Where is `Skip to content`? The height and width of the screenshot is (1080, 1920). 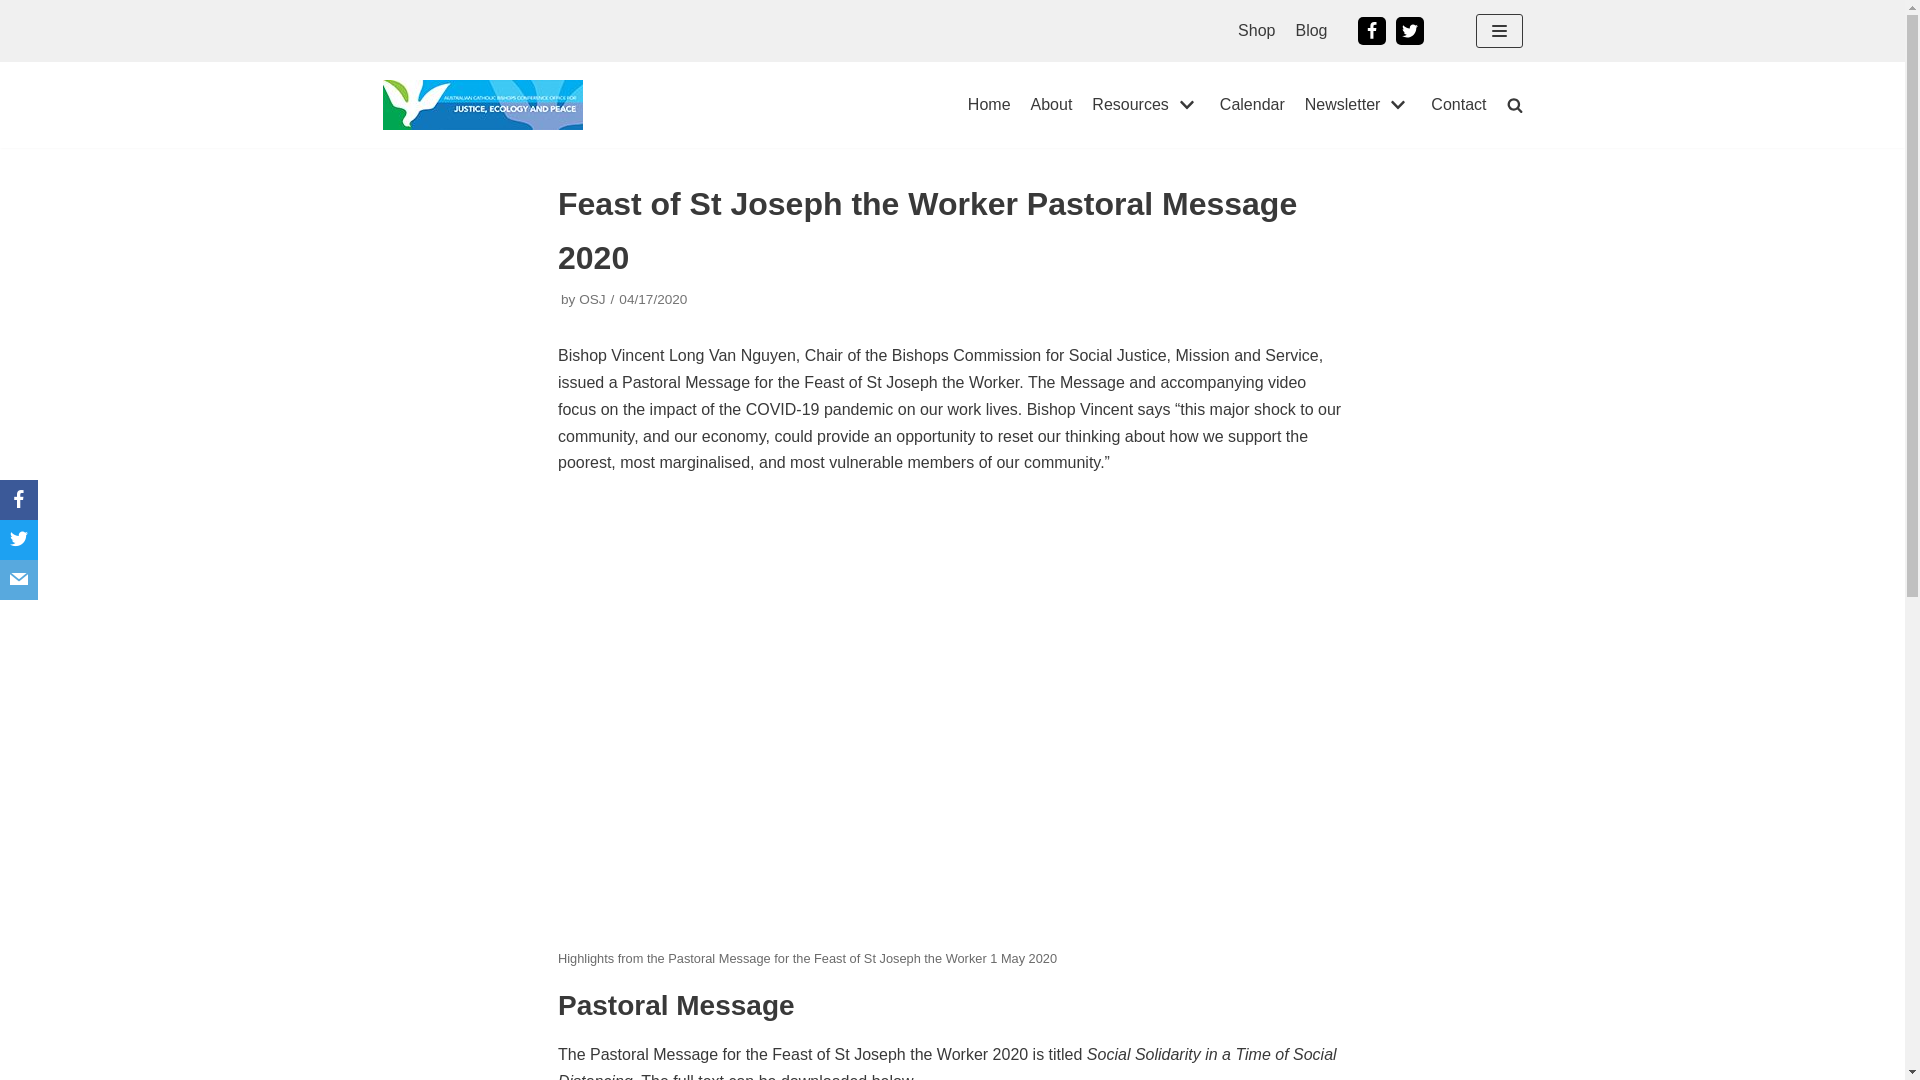 Skip to content is located at coordinates (20, 10).